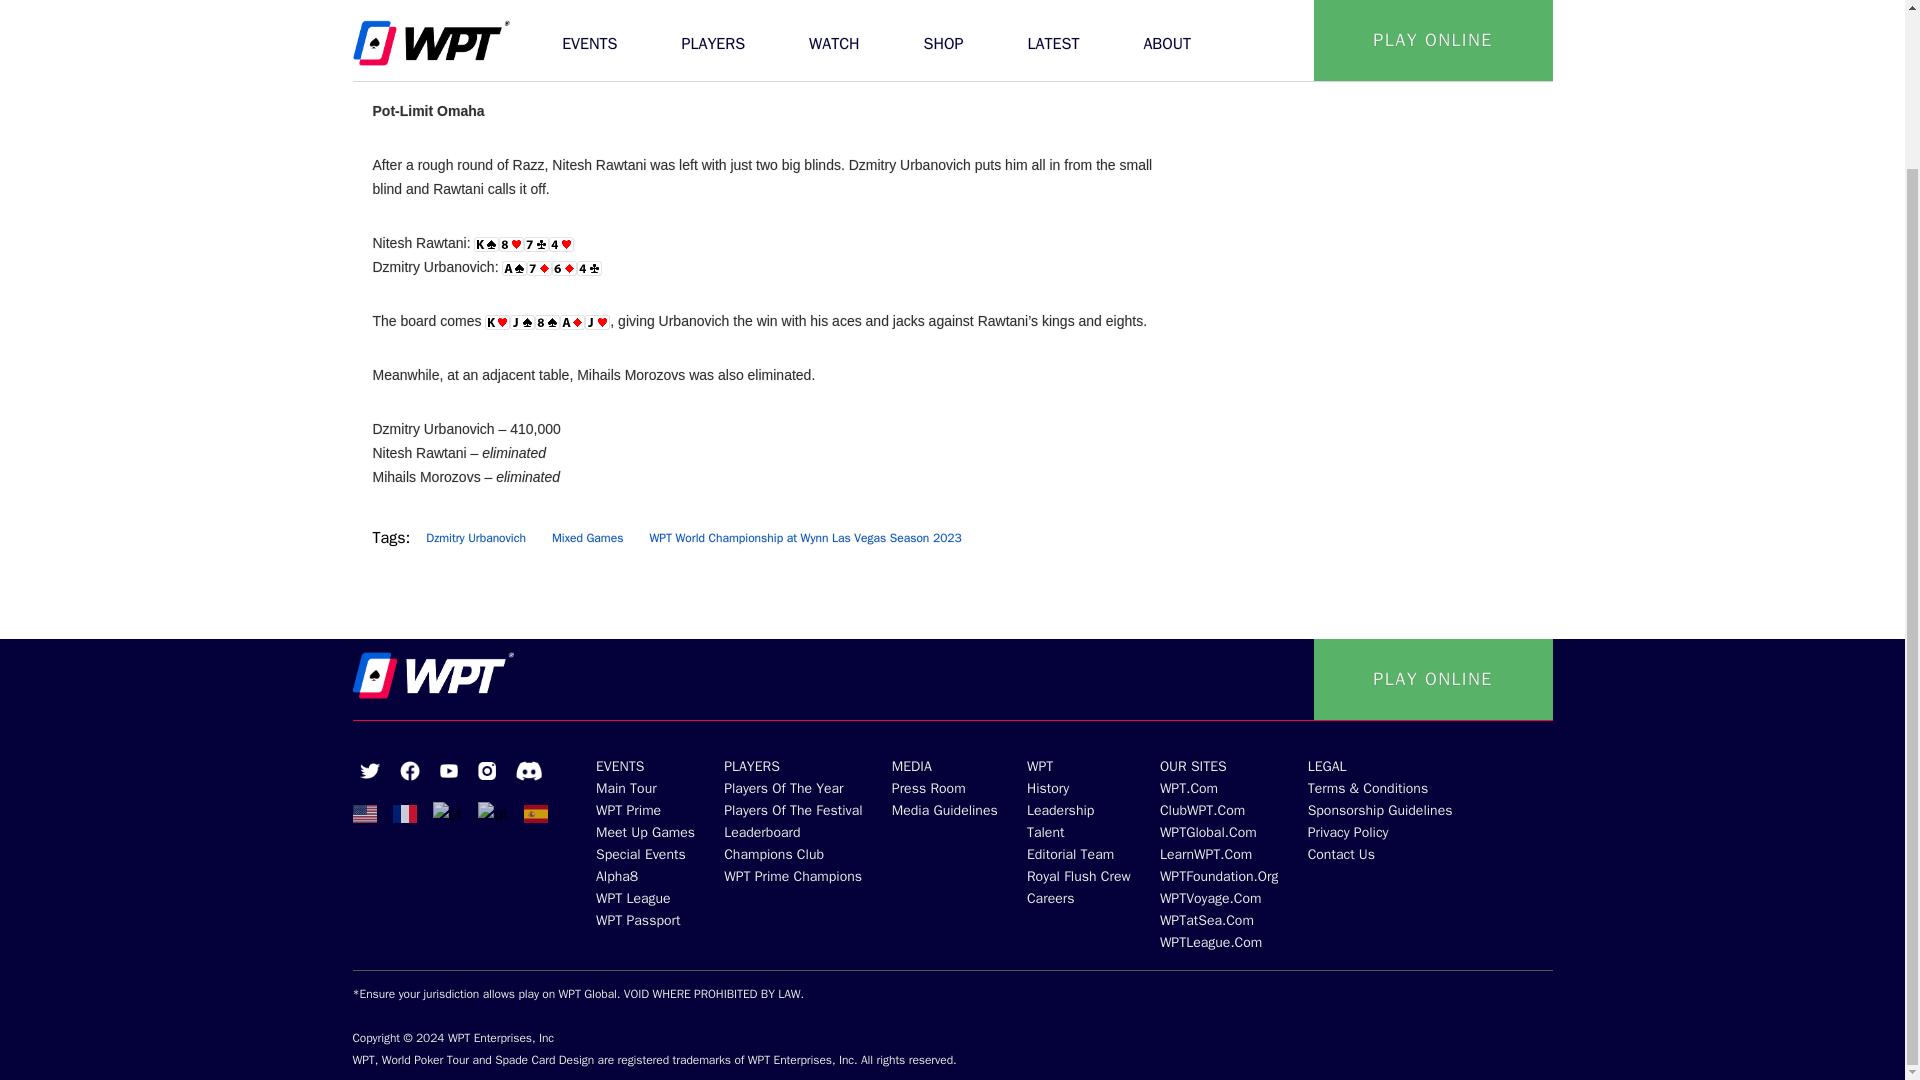  I want to click on Heart 8, so click(512, 244).